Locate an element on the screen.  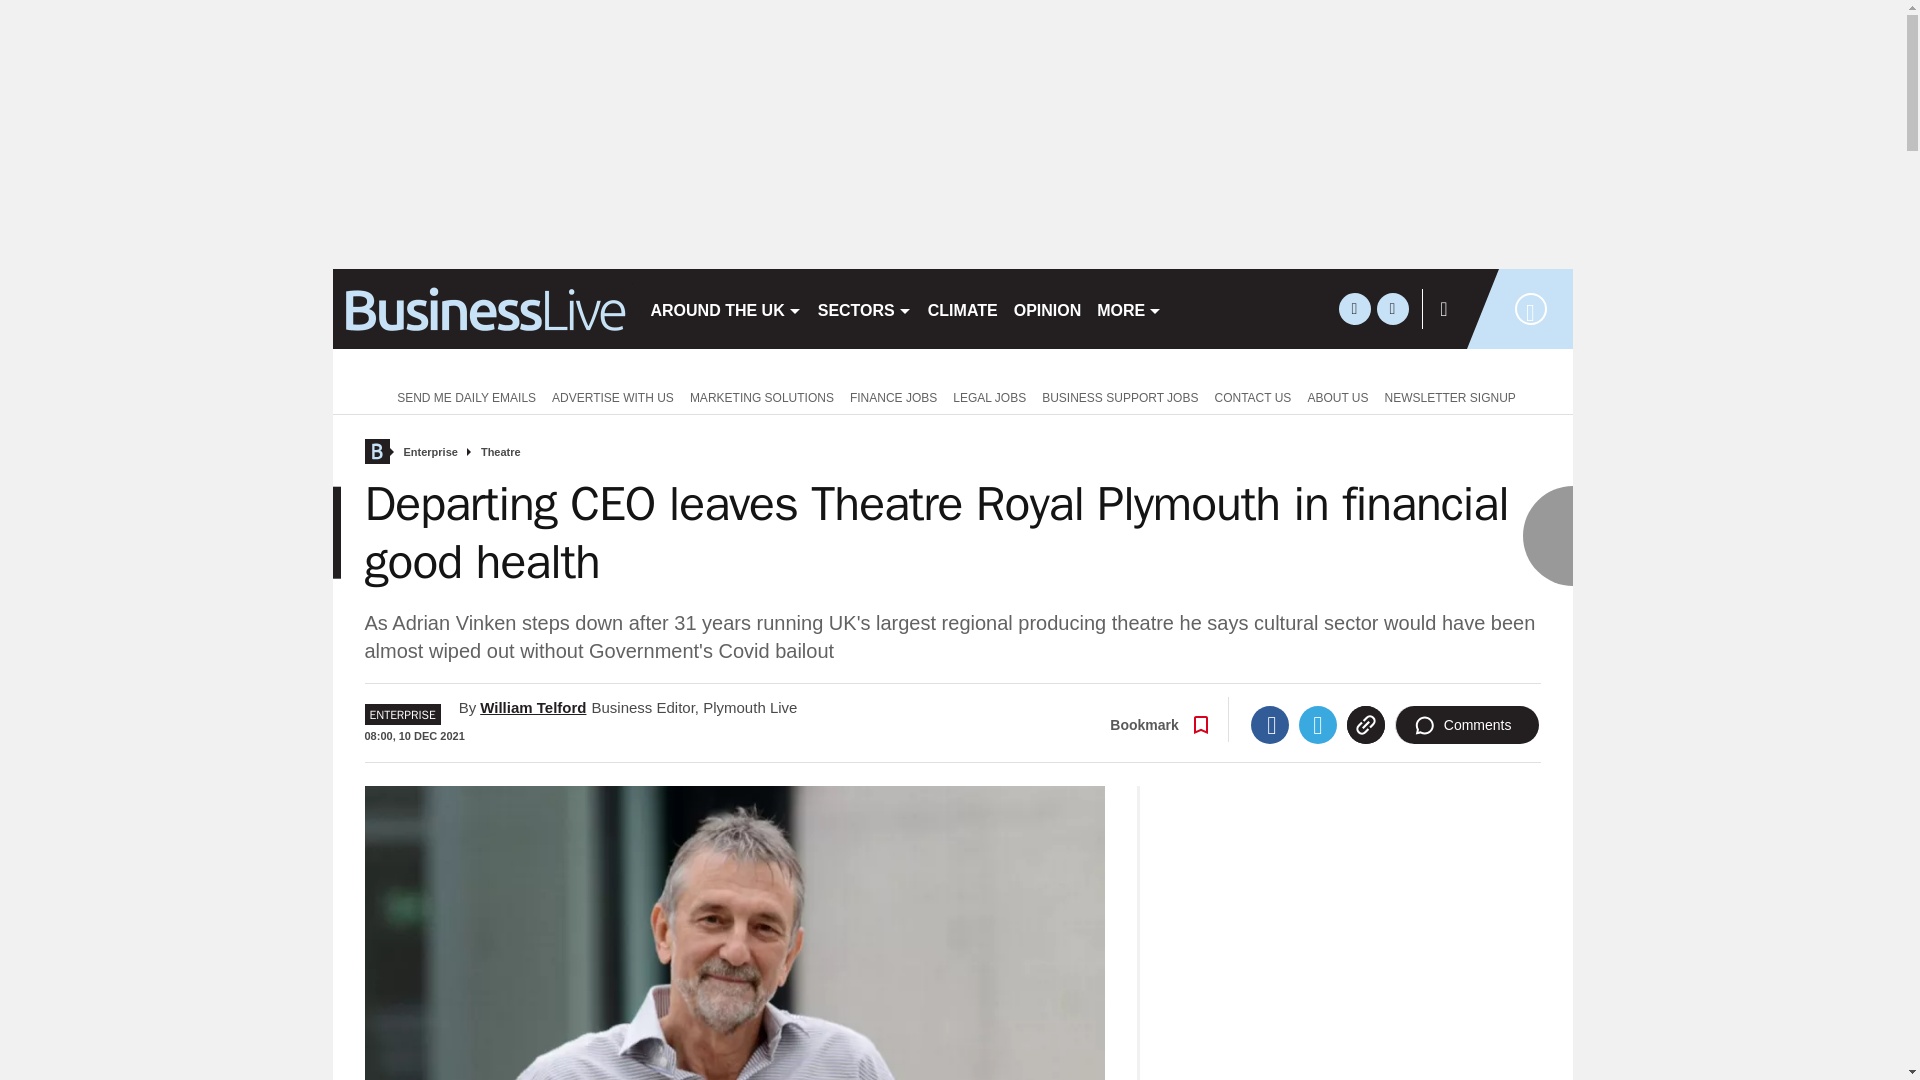
Comments is located at coordinates (1467, 725).